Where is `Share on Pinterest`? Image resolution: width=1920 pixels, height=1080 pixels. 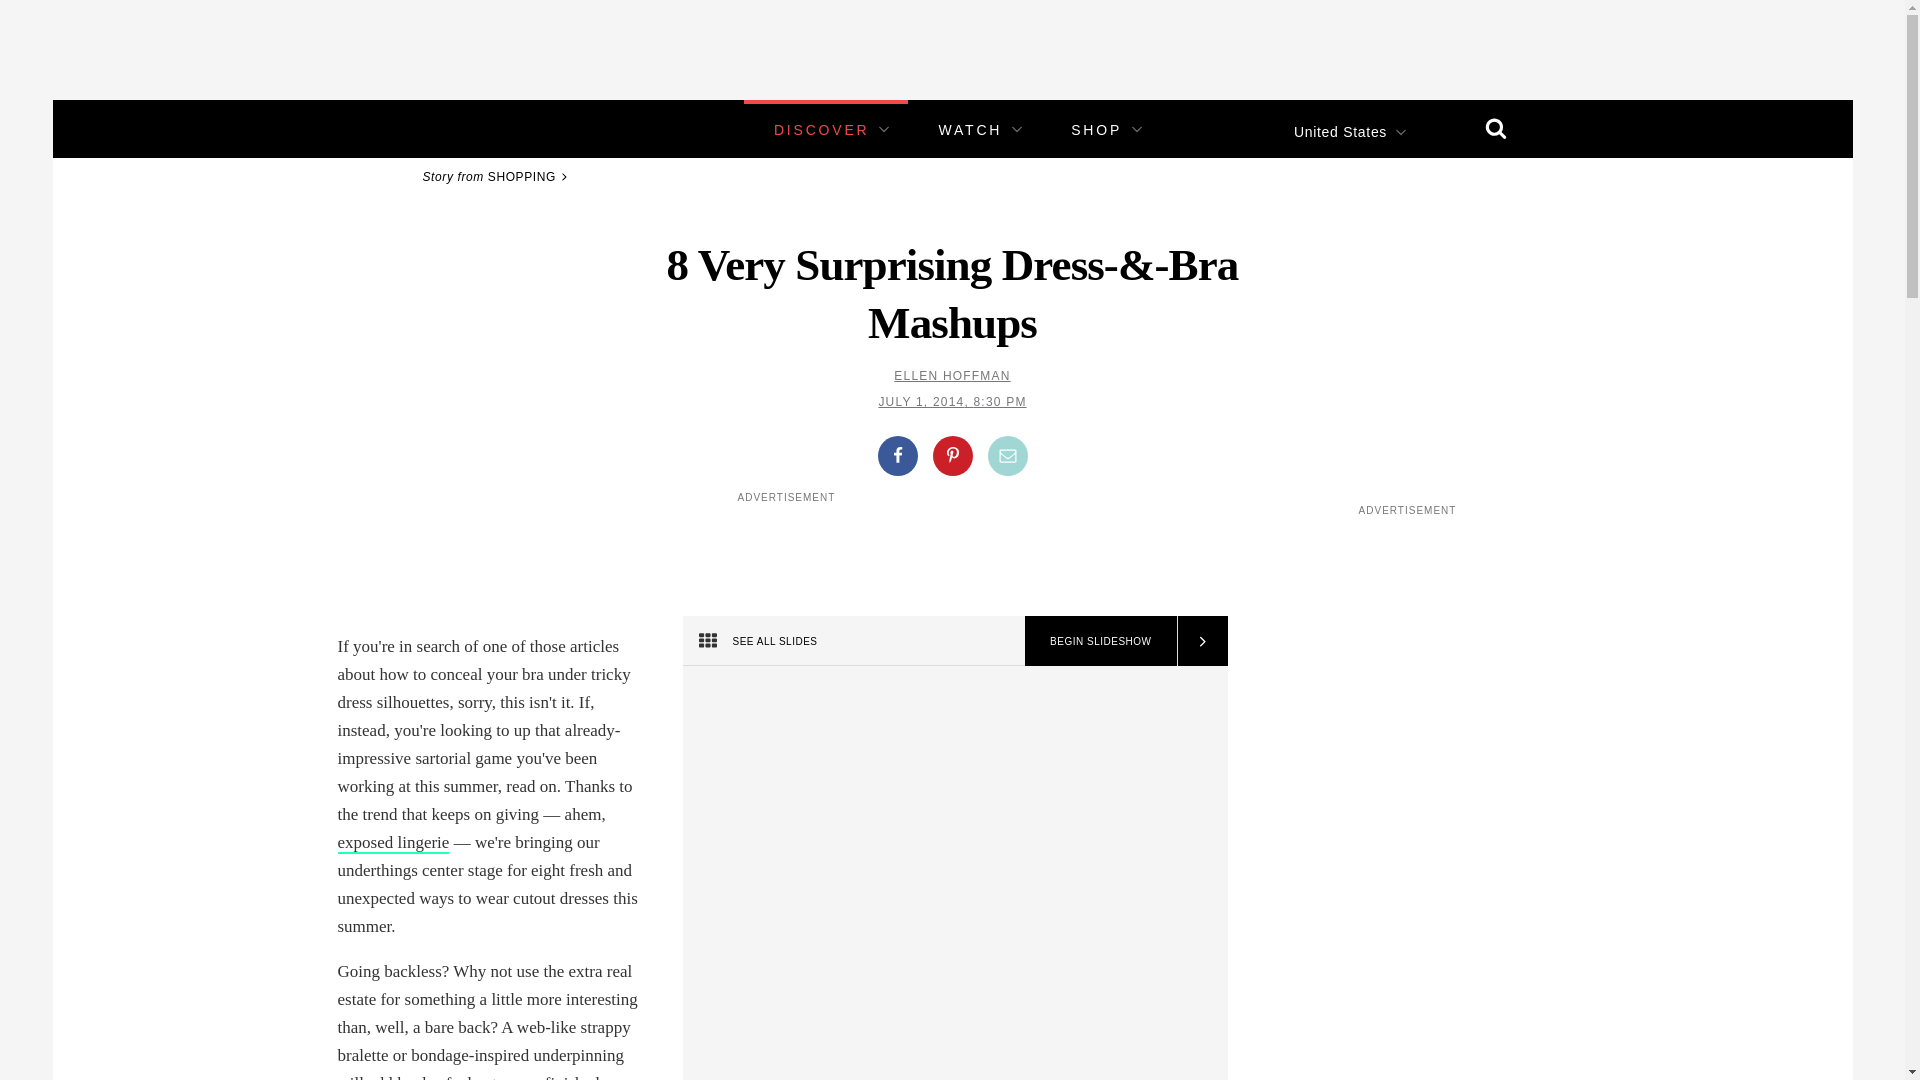 Share on Pinterest is located at coordinates (951, 456).